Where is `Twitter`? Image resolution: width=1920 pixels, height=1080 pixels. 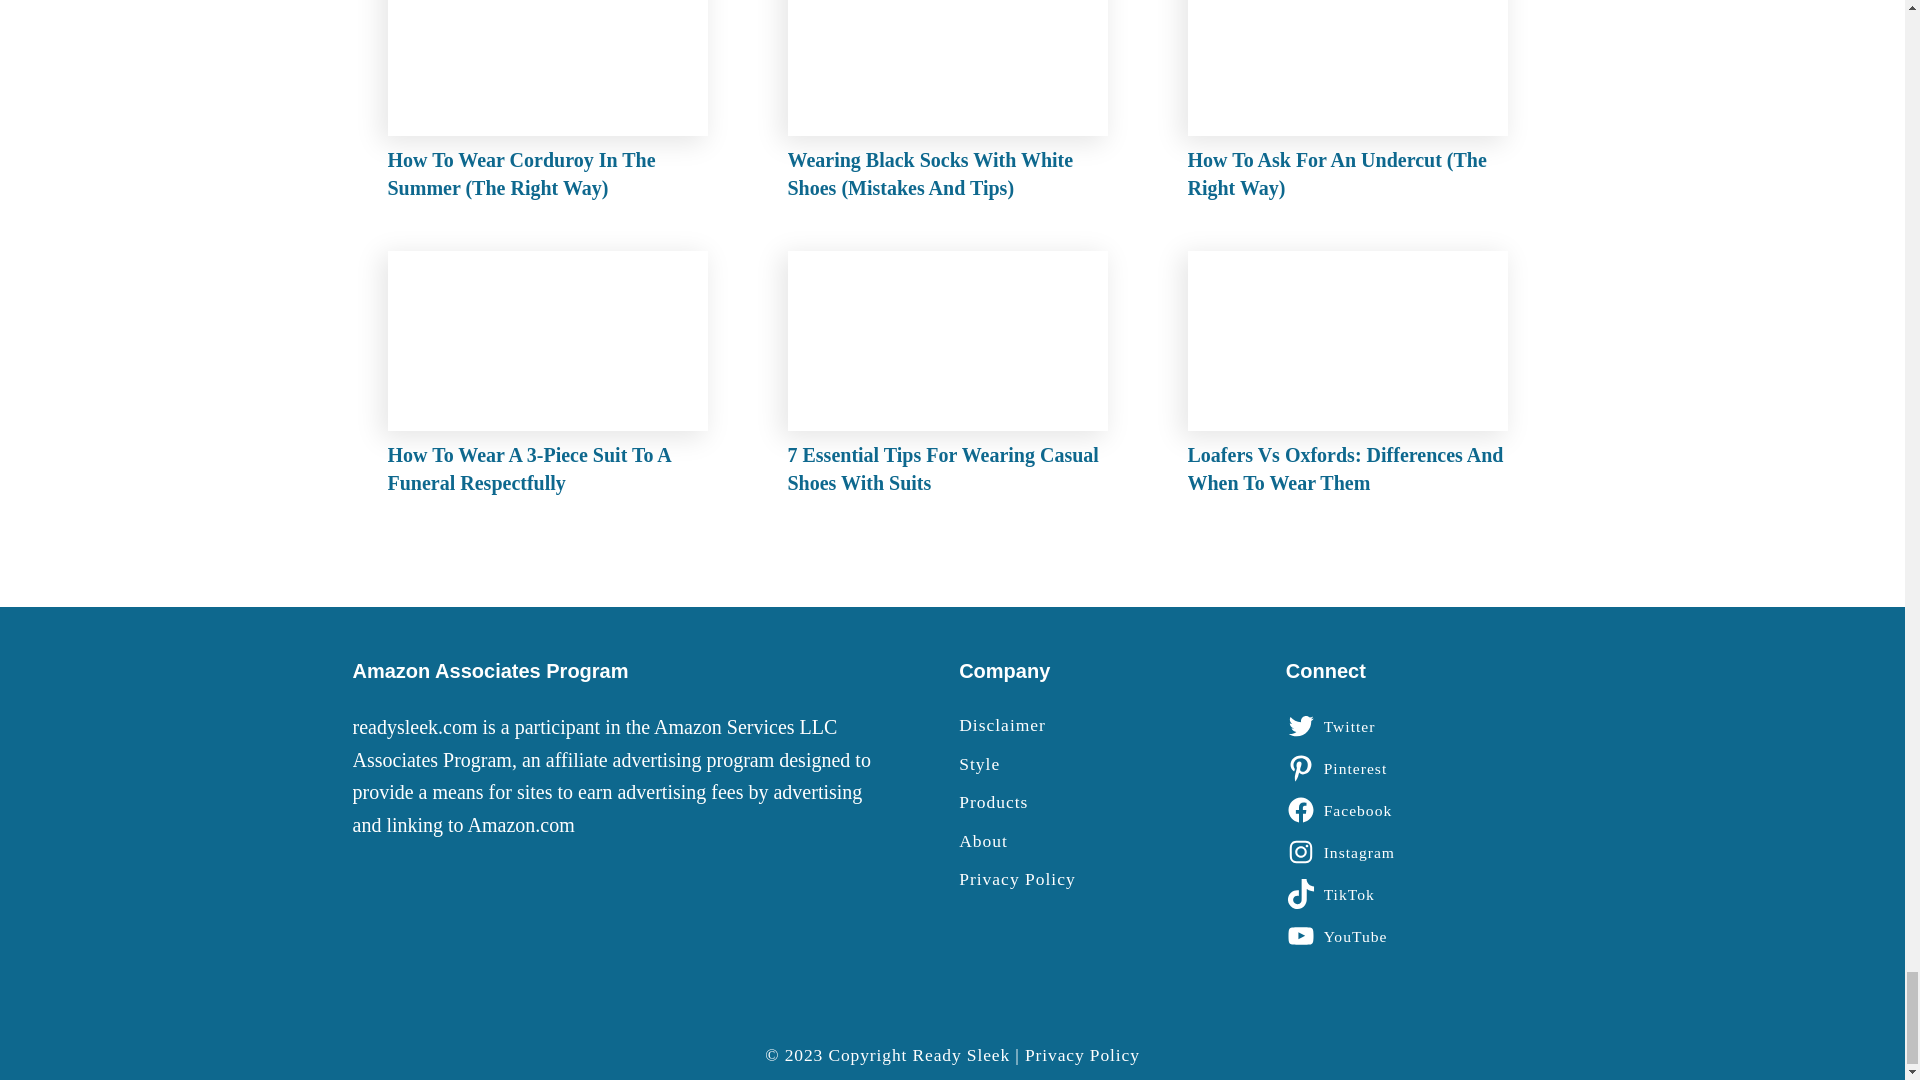
Twitter is located at coordinates (1334, 725).